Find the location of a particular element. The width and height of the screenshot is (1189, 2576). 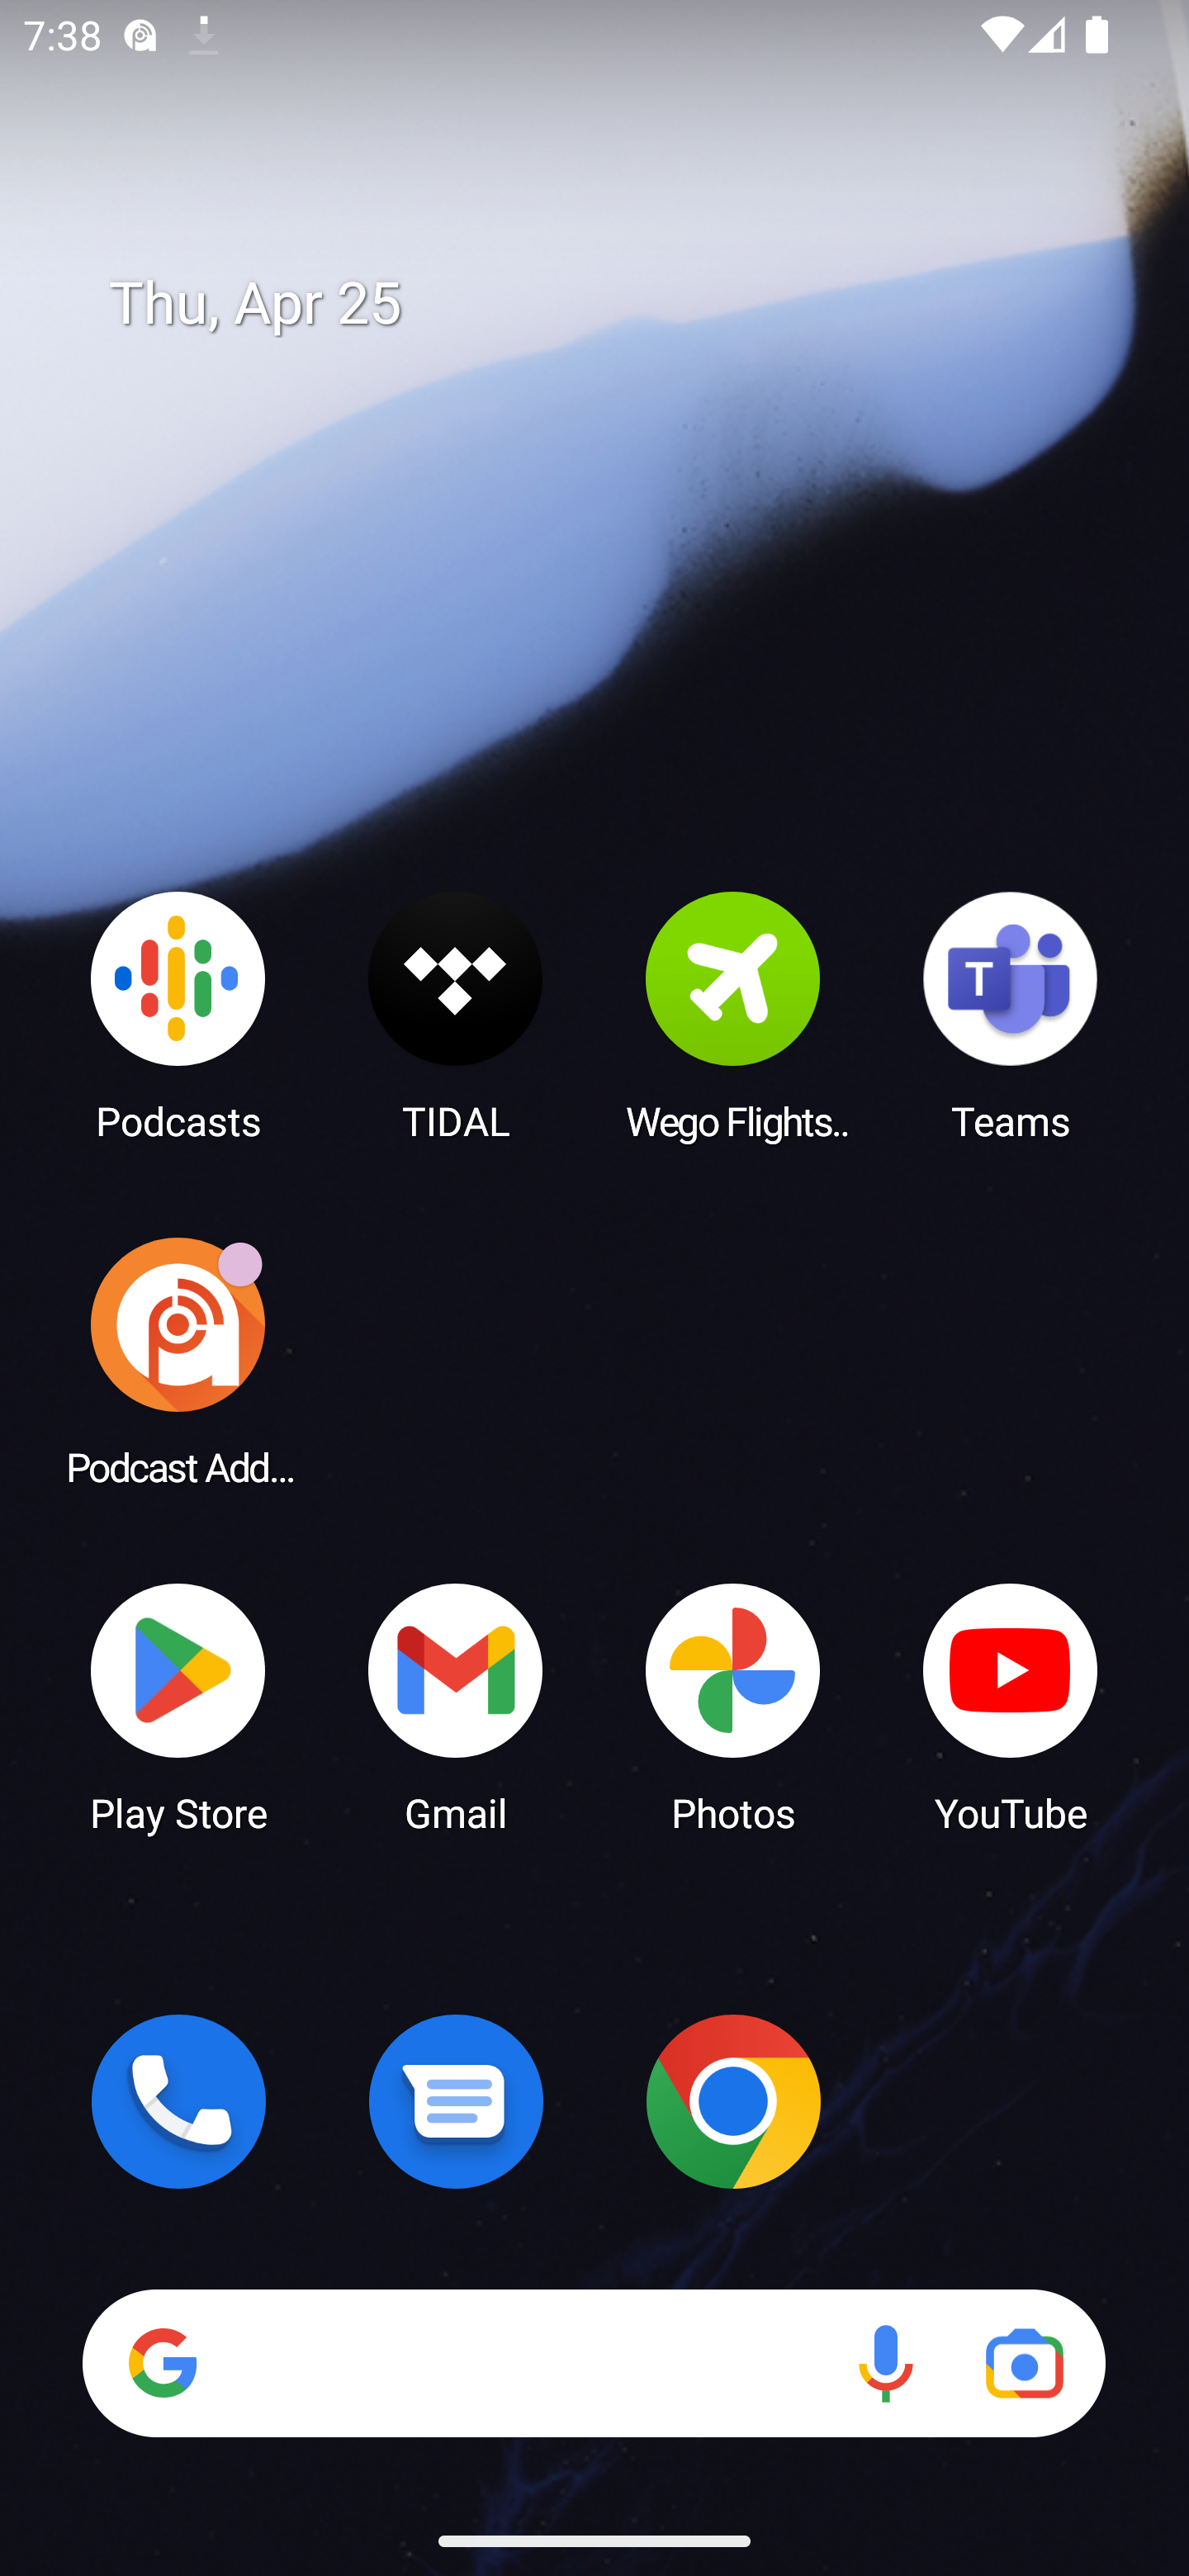

Photos is located at coordinates (733, 1706).